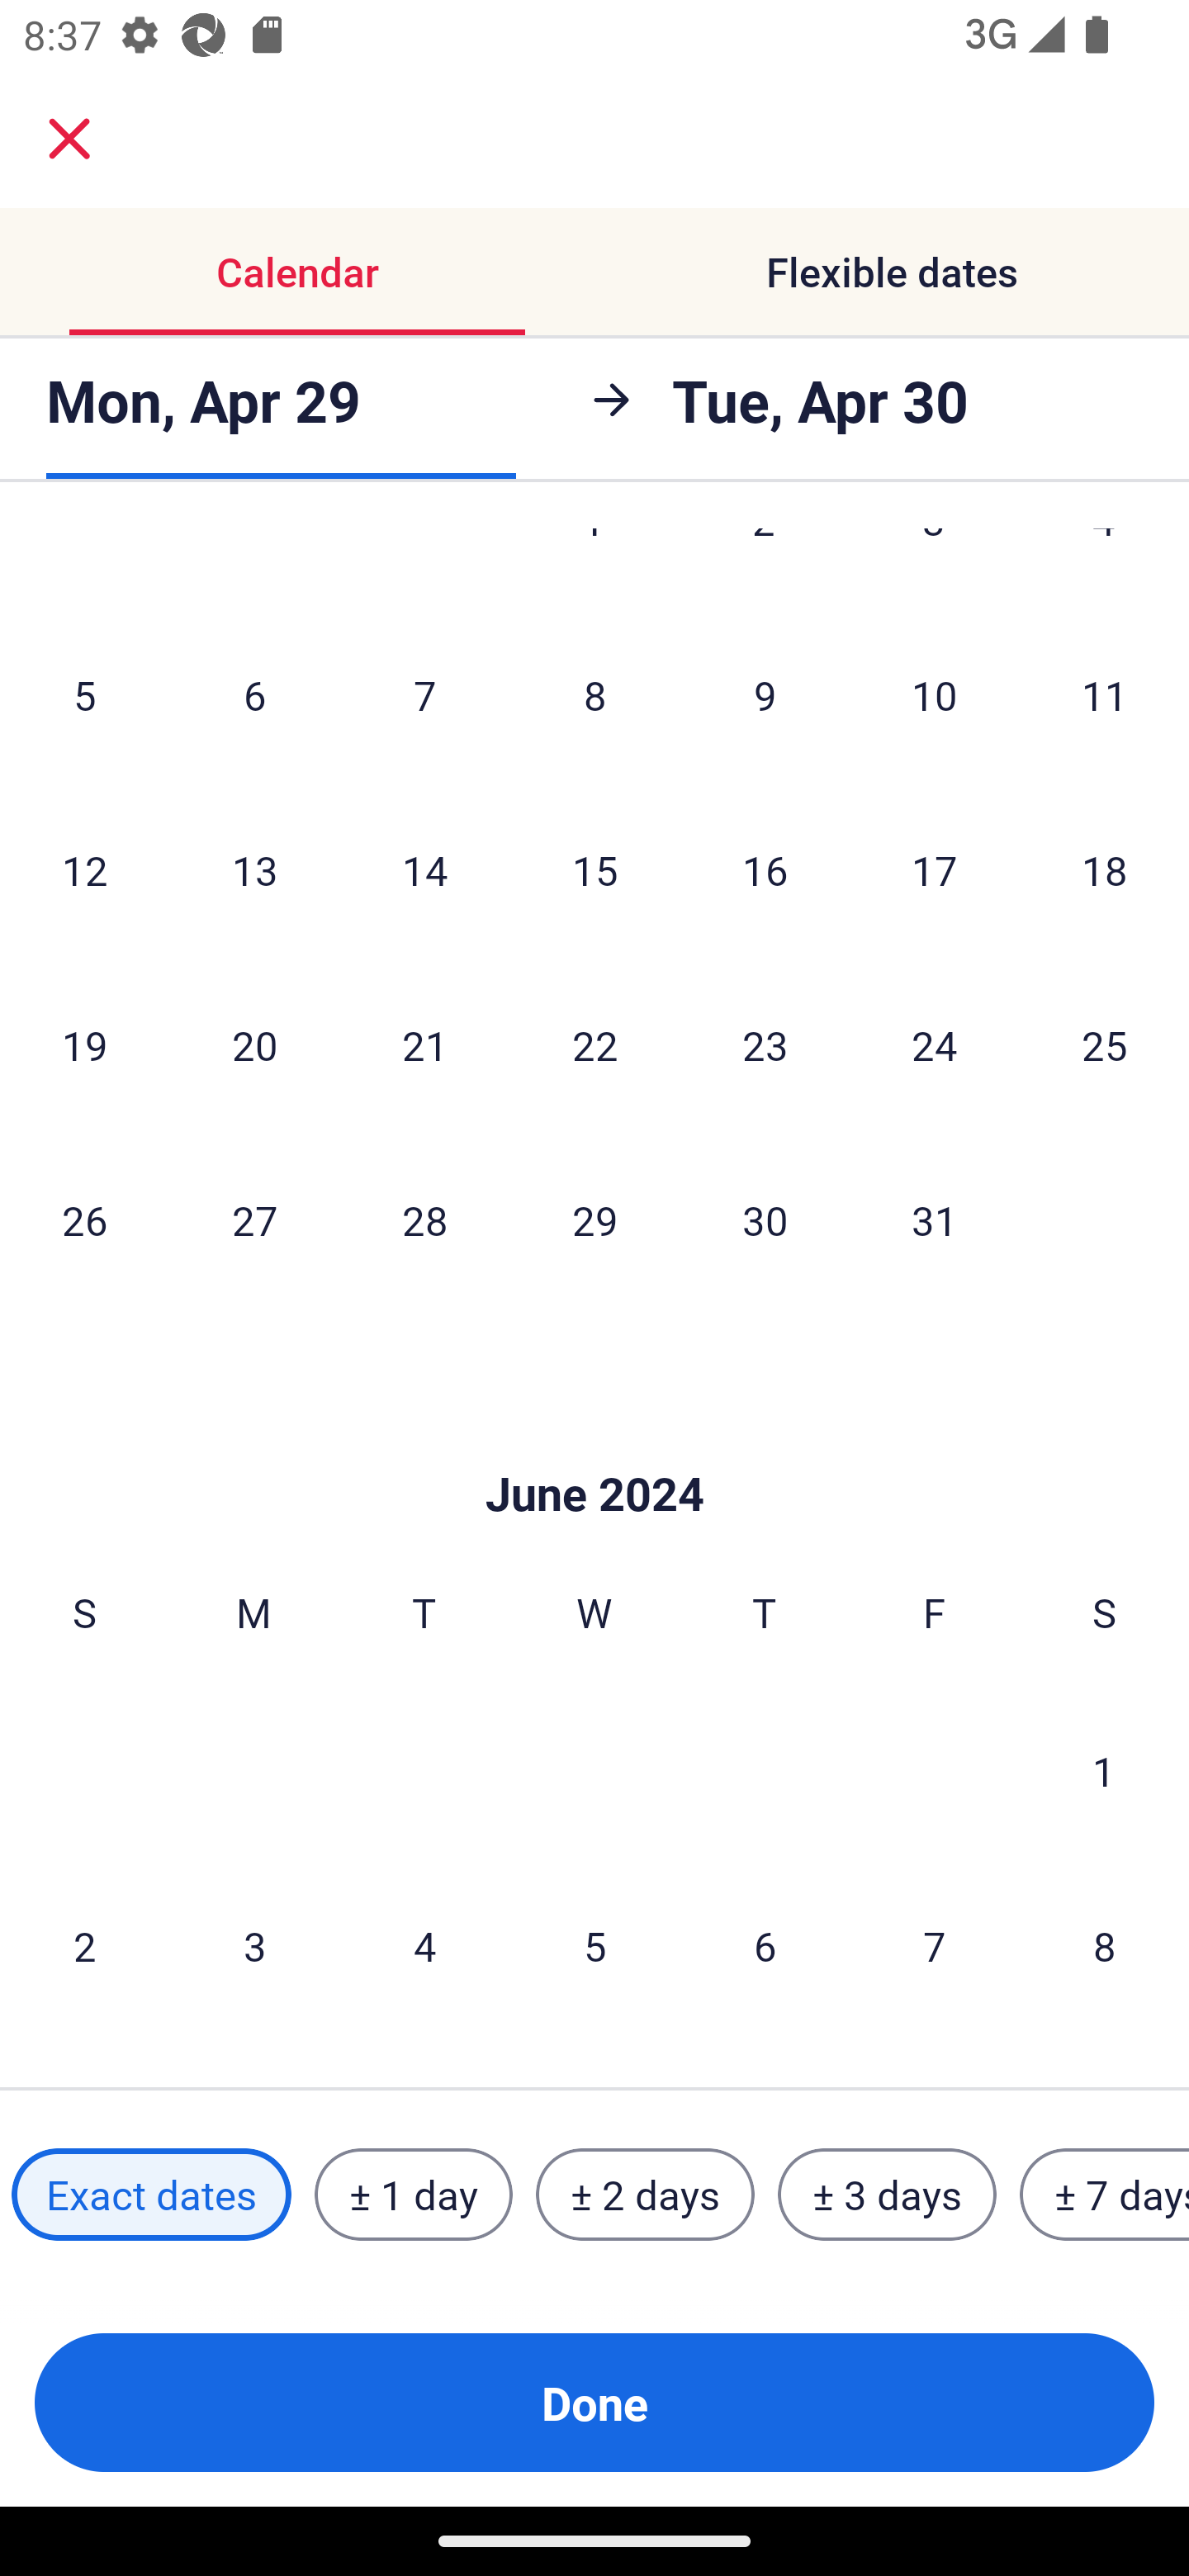 The width and height of the screenshot is (1189, 2576). What do you see at coordinates (765, 695) in the screenshot?
I see `9 Thursday, May 9, 2024` at bounding box center [765, 695].